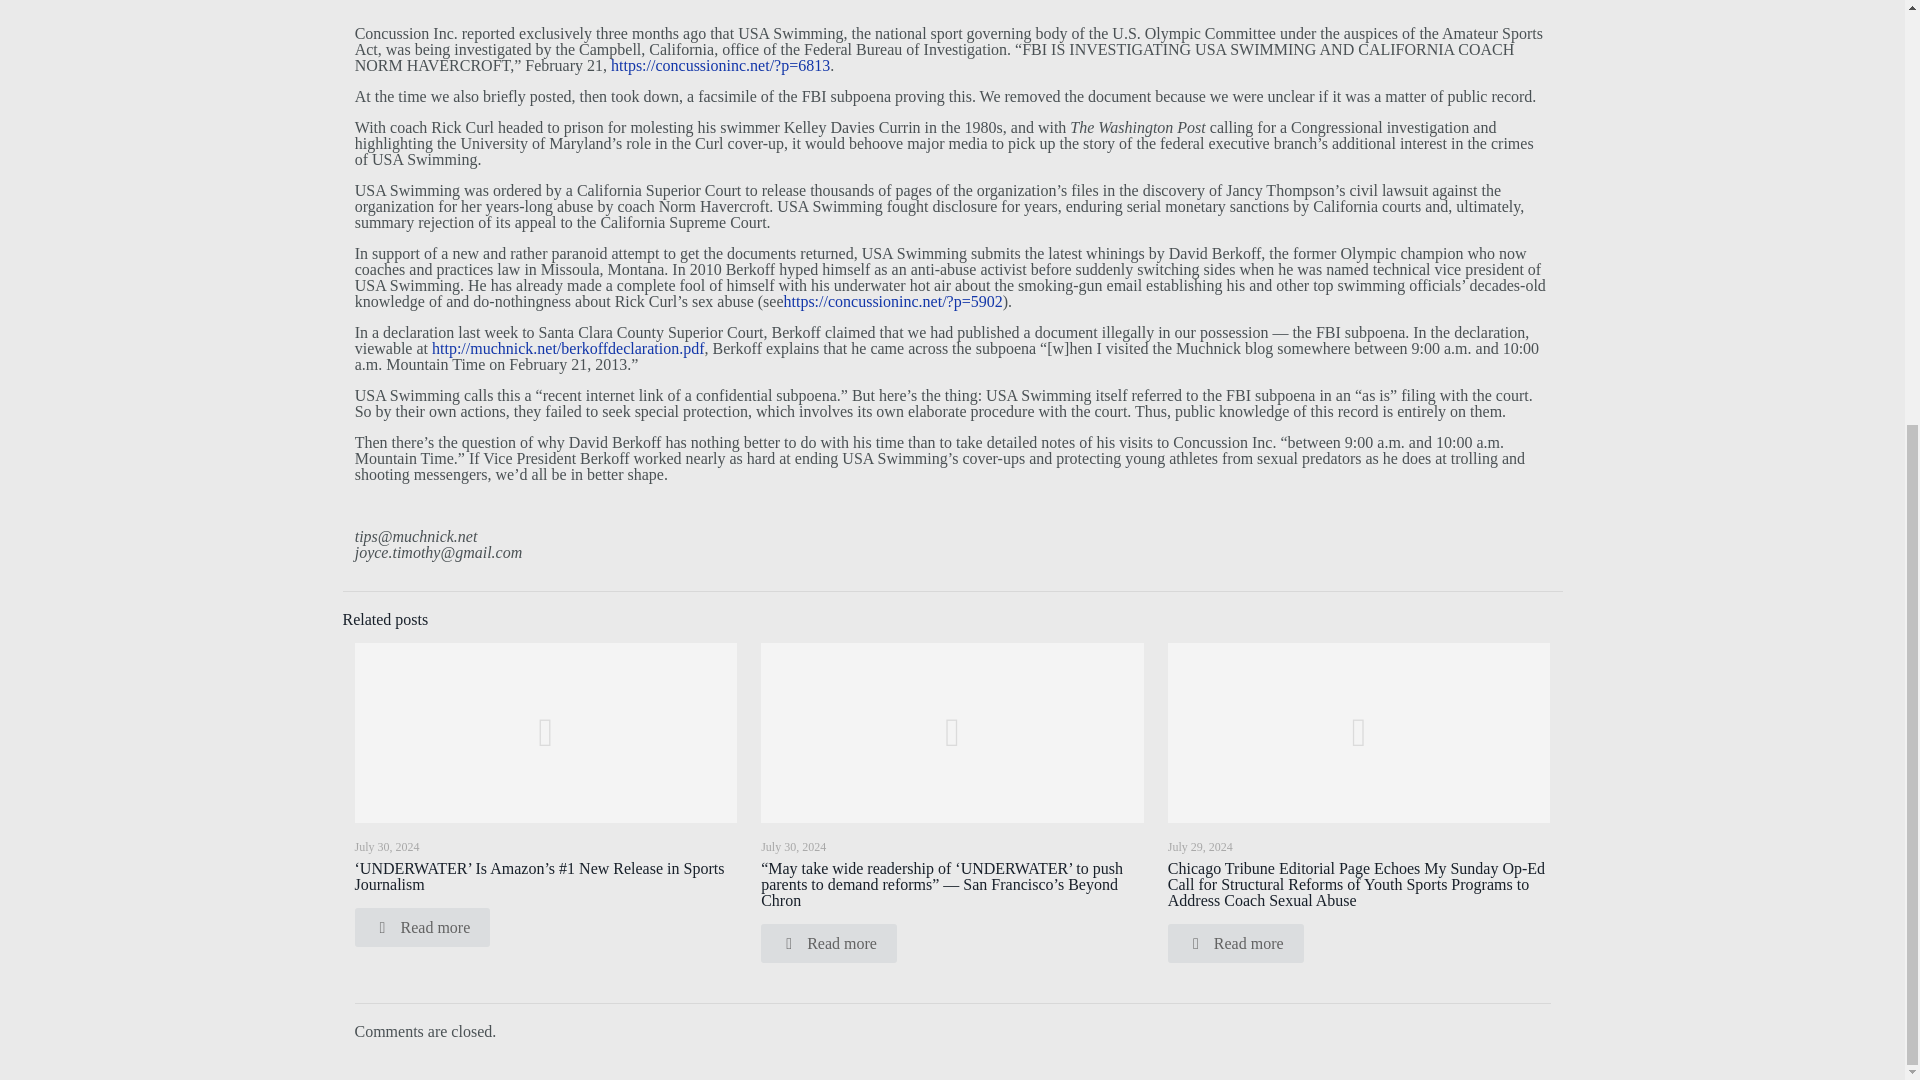 The height and width of the screenshot is (1080, 1920). What do you see at coordinates (1228, 90) in the screenshot?
I see `Tweets by irvmuch` at bounding box center [1228, 90].